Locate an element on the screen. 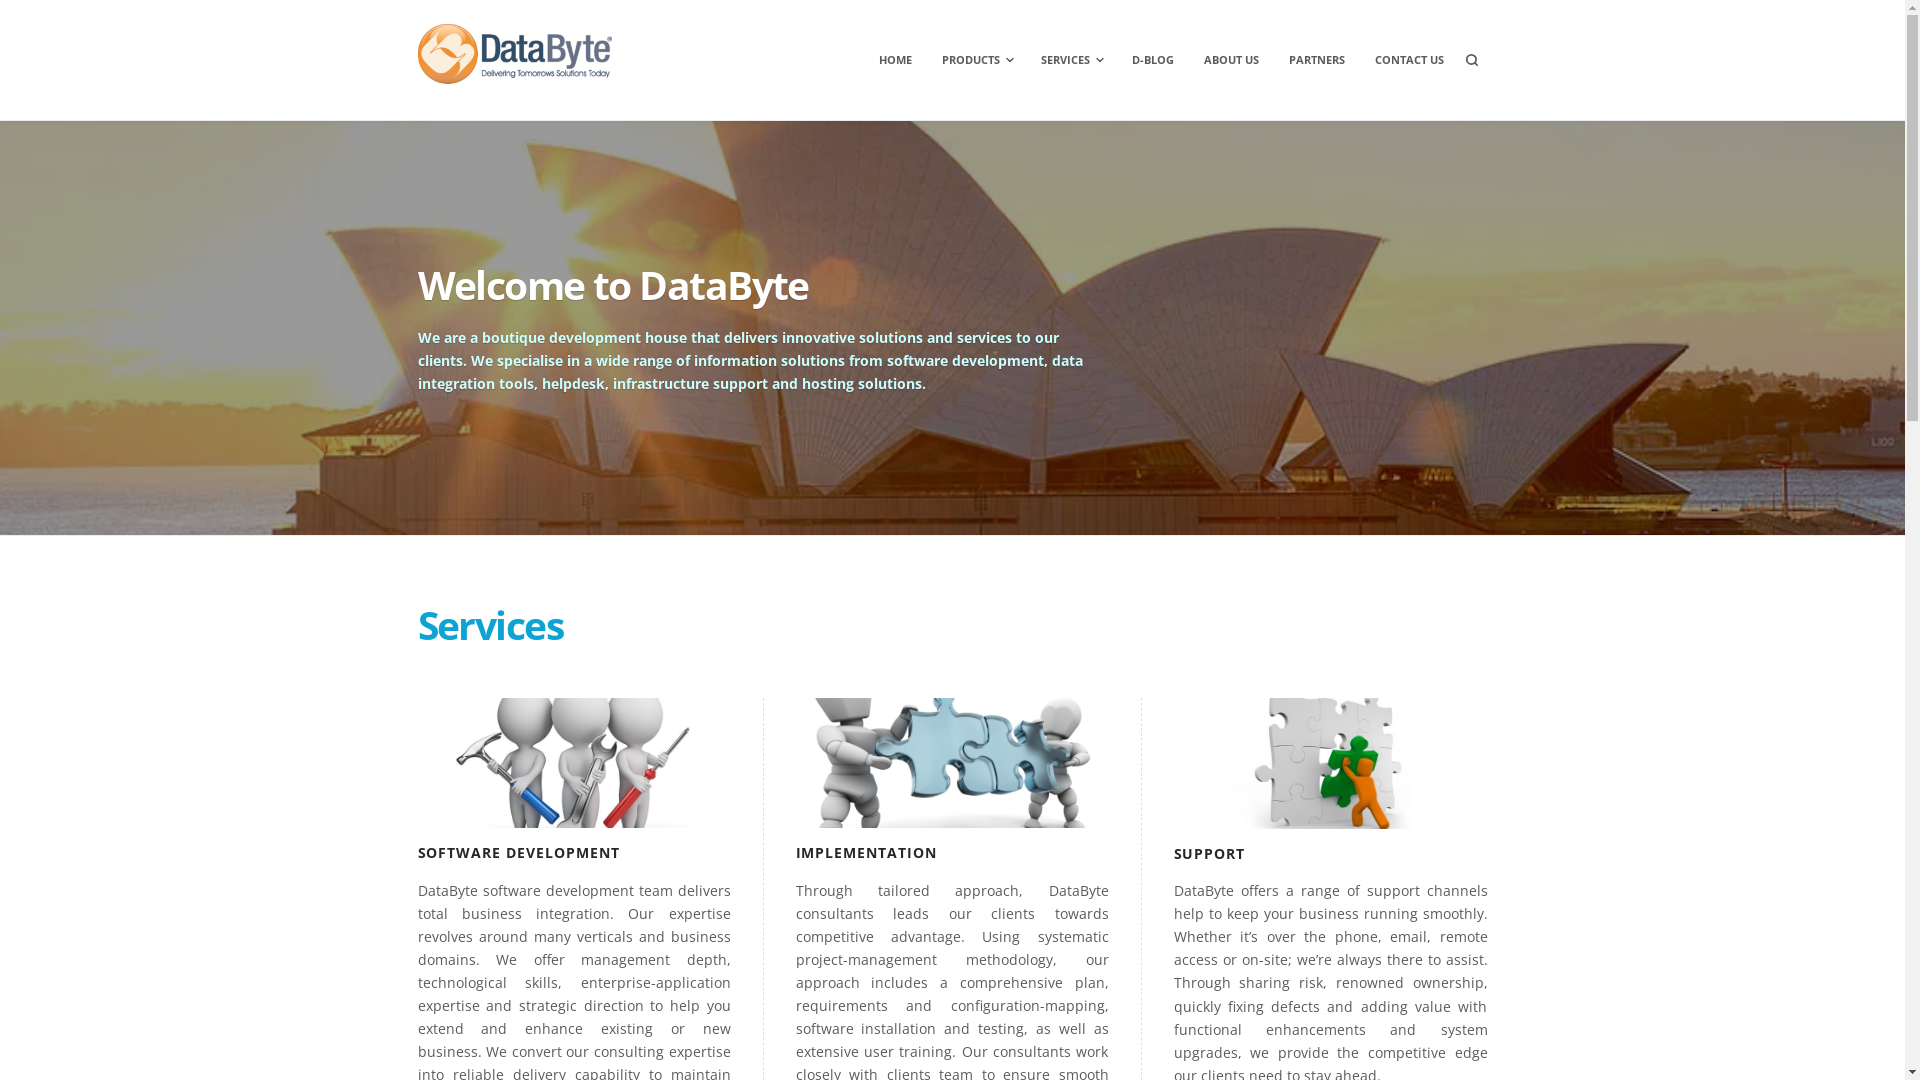 This screenshot has height=1080, width=1920. ABOUT US is located at coordinates (1232, 60).